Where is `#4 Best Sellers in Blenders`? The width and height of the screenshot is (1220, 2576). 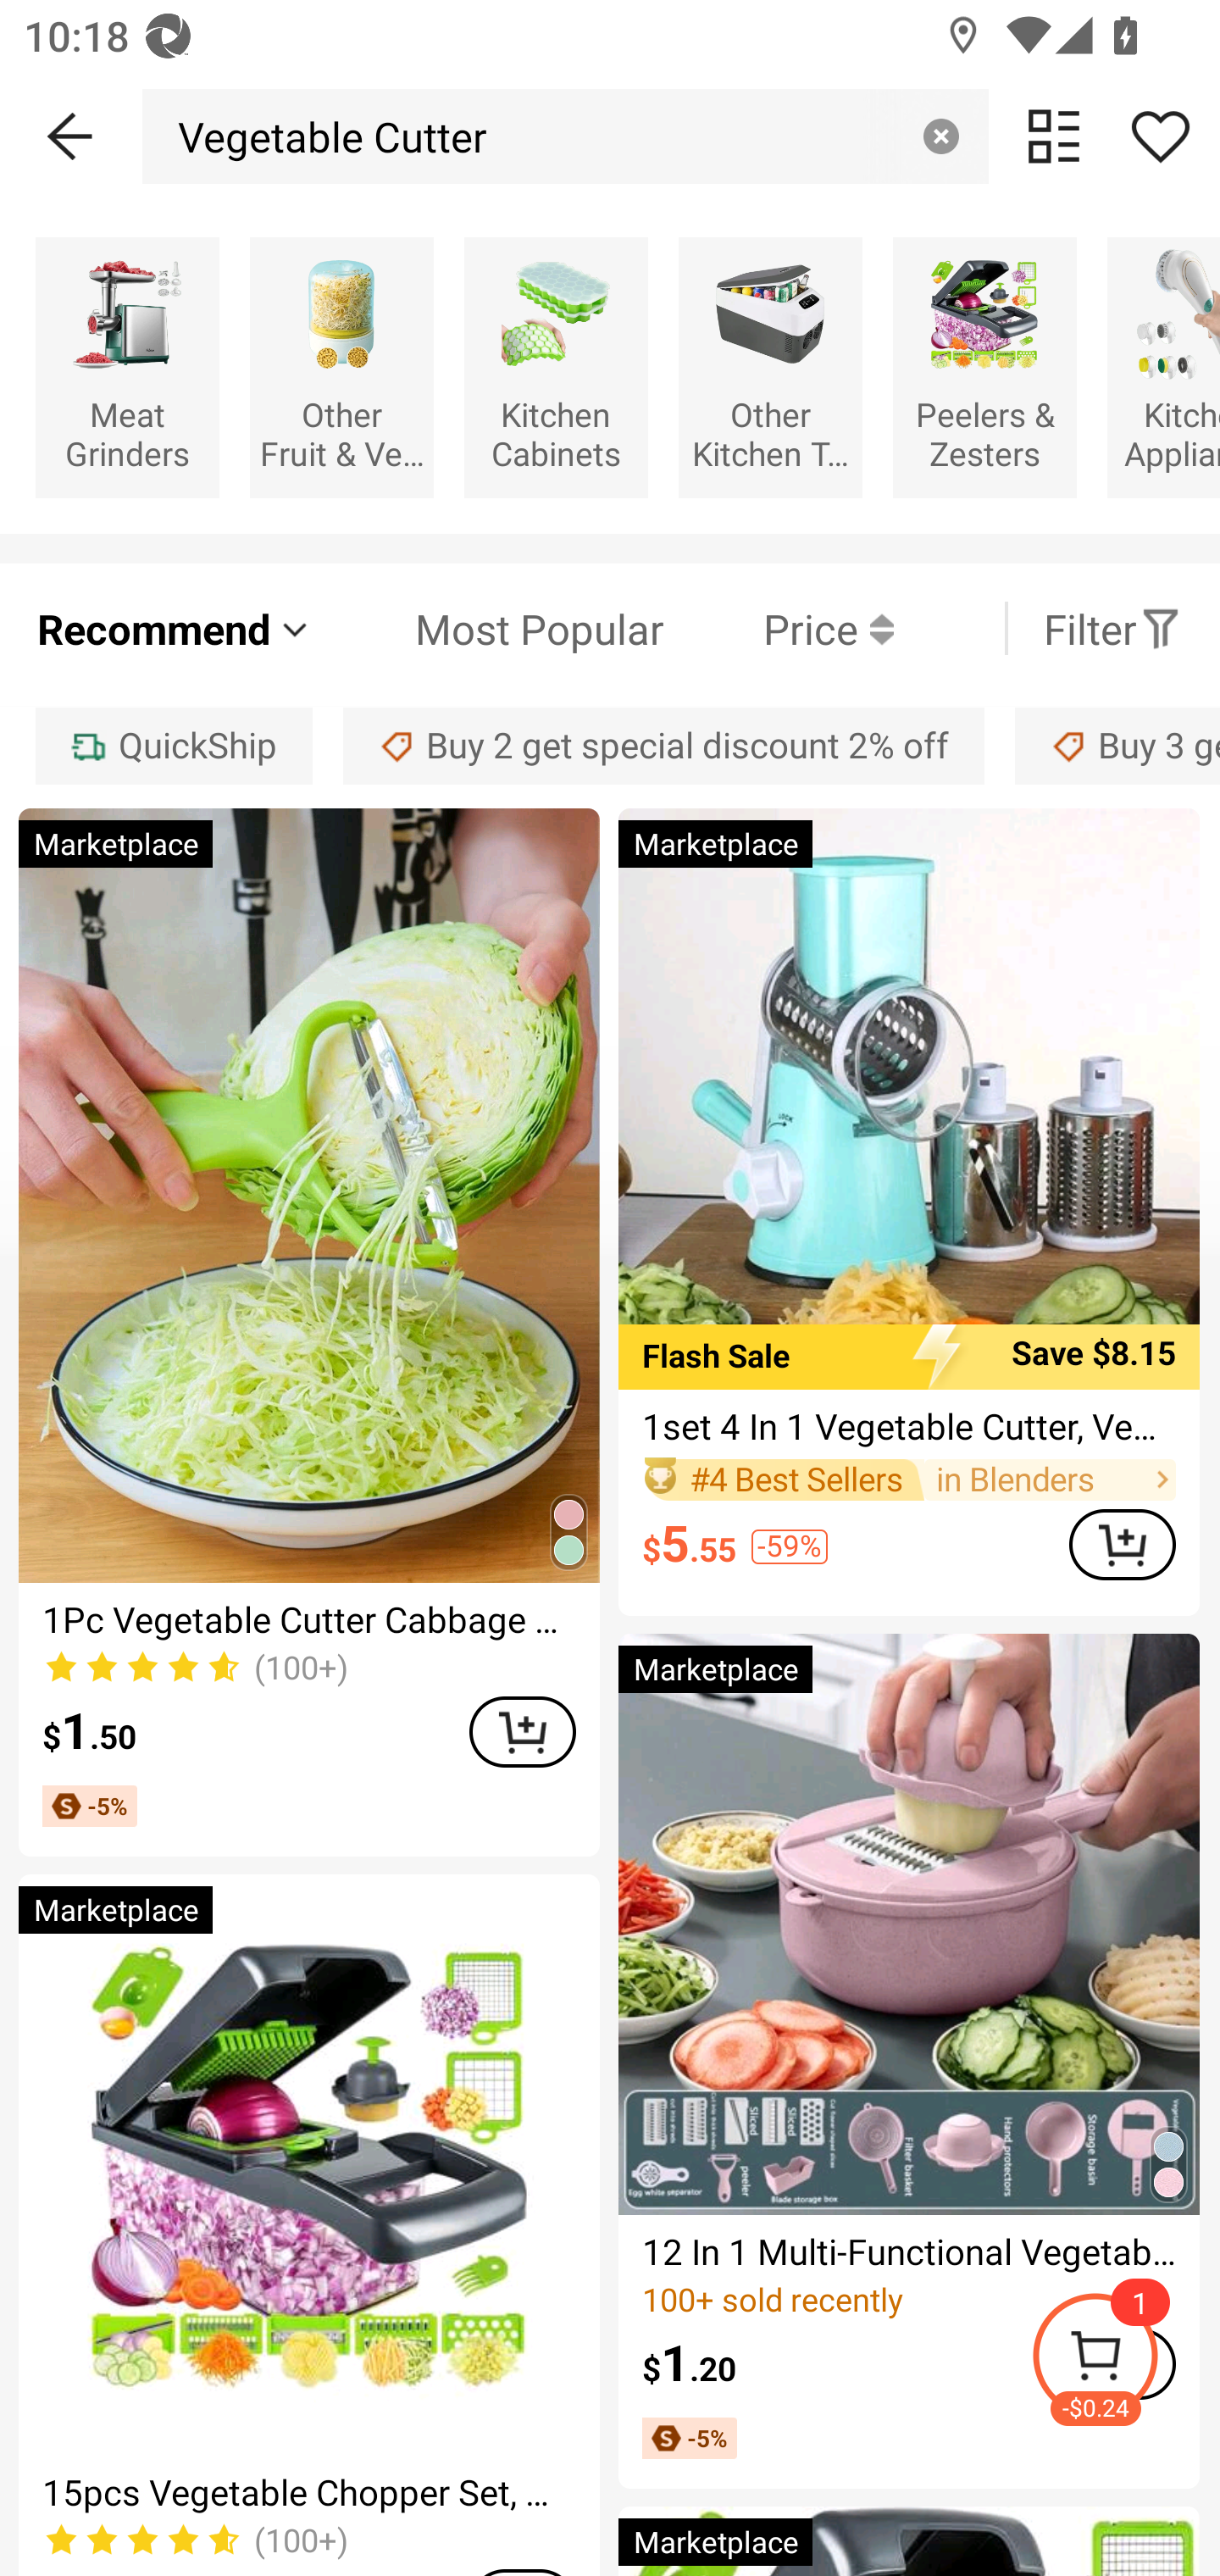
#4 Best Sellers in Blenders is located at coordinates (908, 1480).